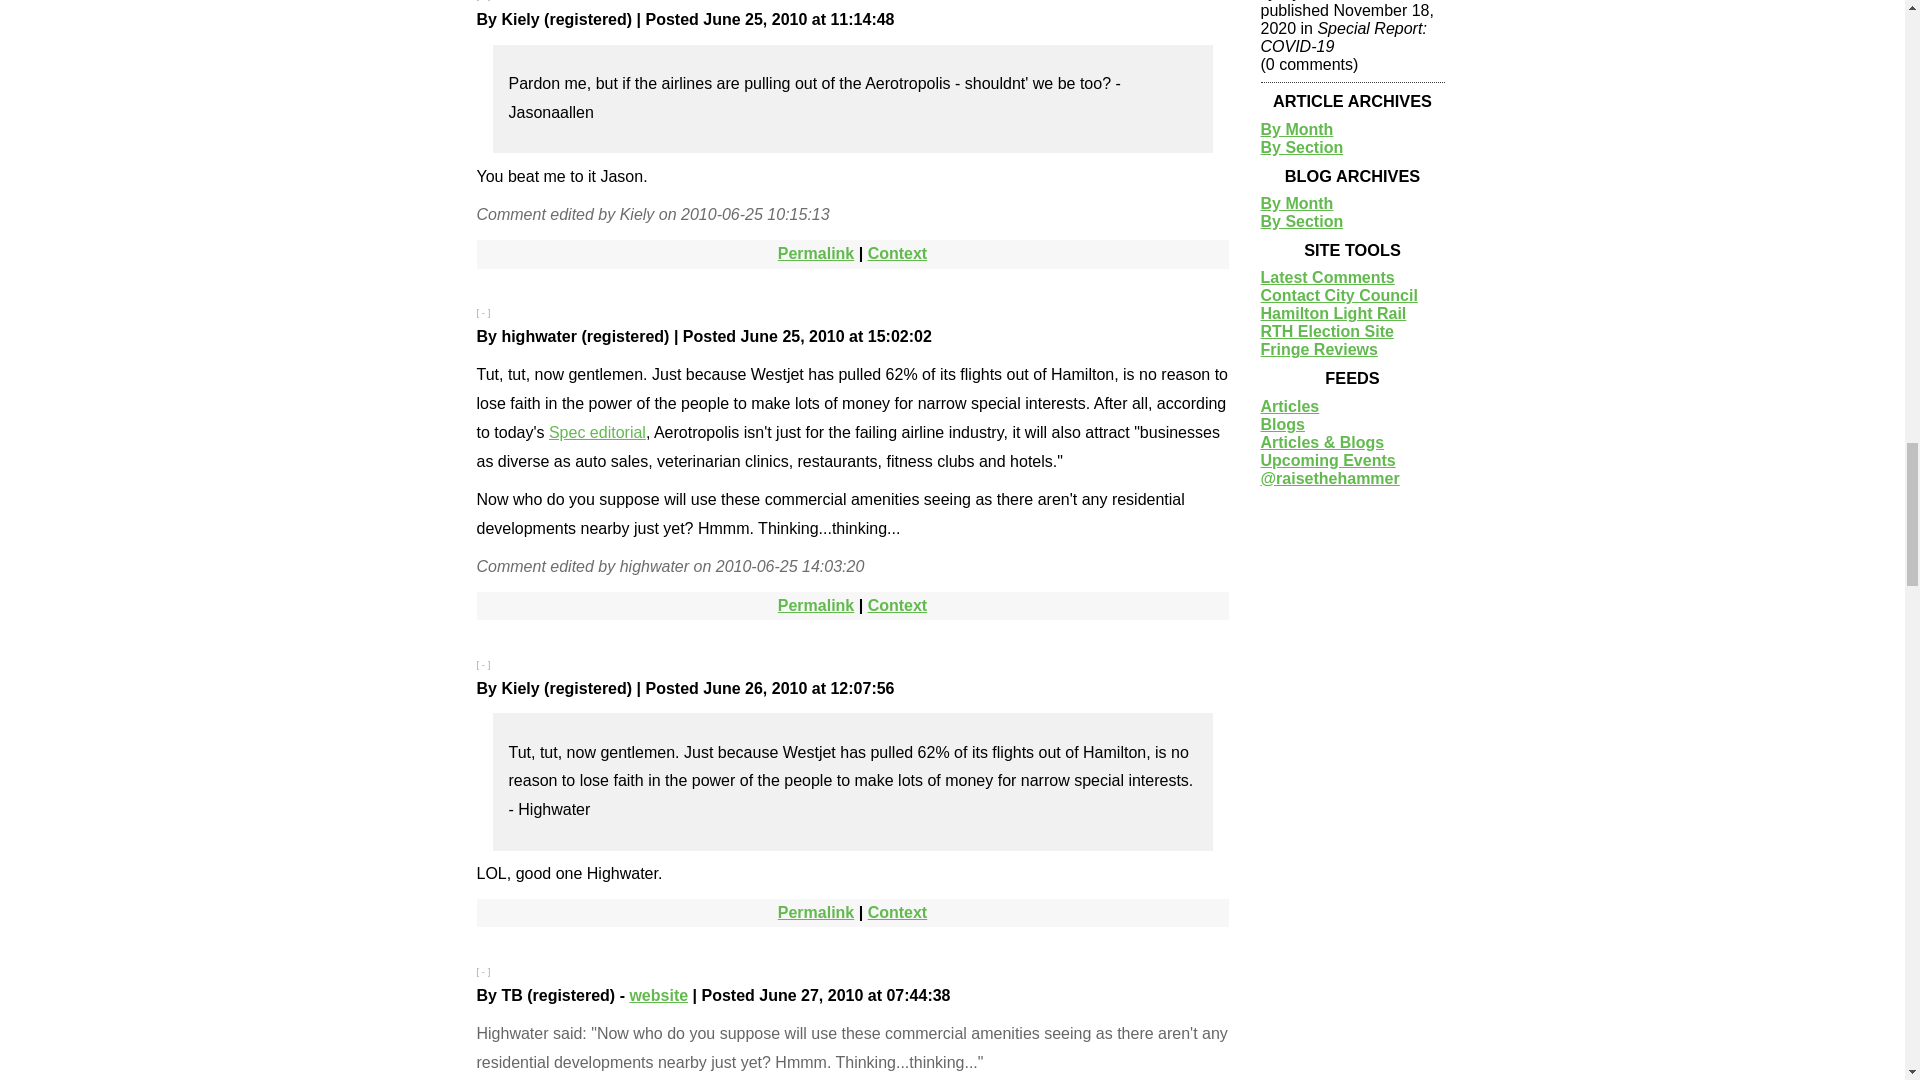  I want to click on Context, so click(897, 254).